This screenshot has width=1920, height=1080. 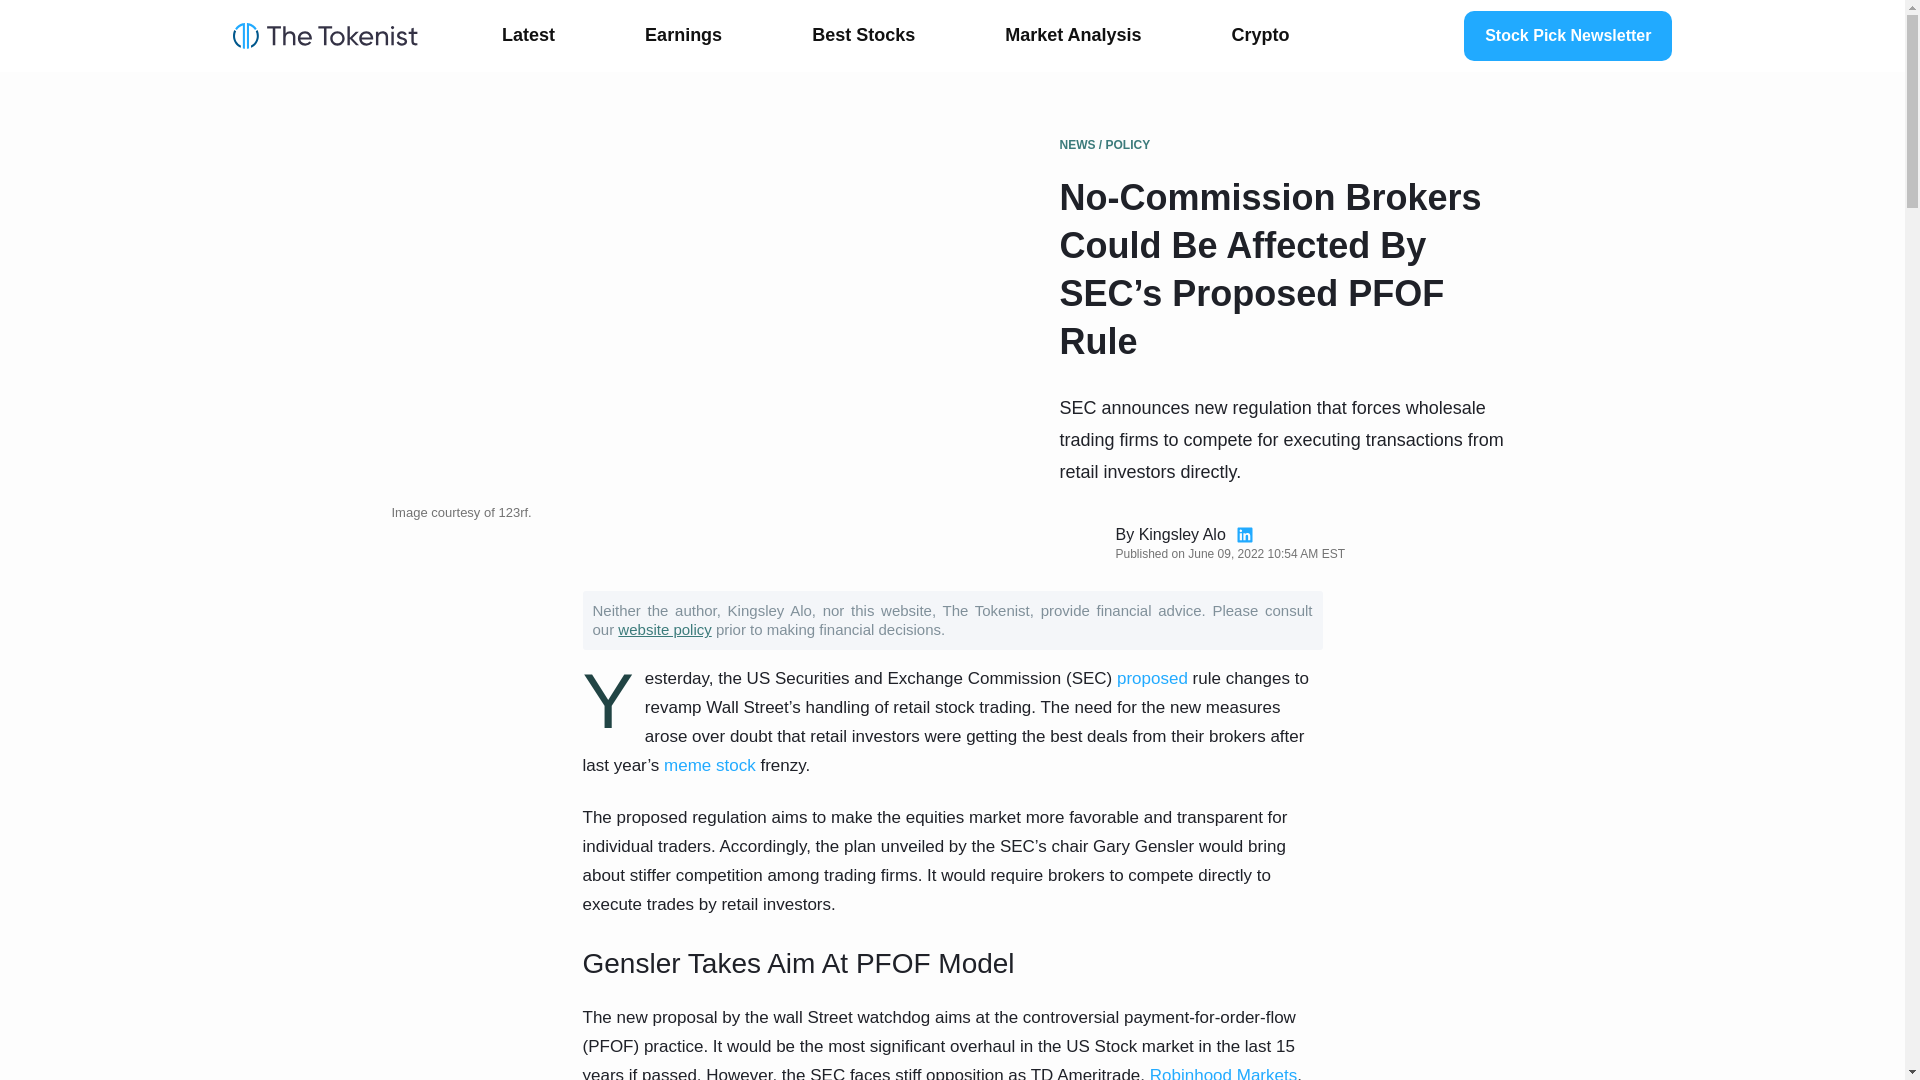 I want to click on POLICY, so click(x=1128, y=145).